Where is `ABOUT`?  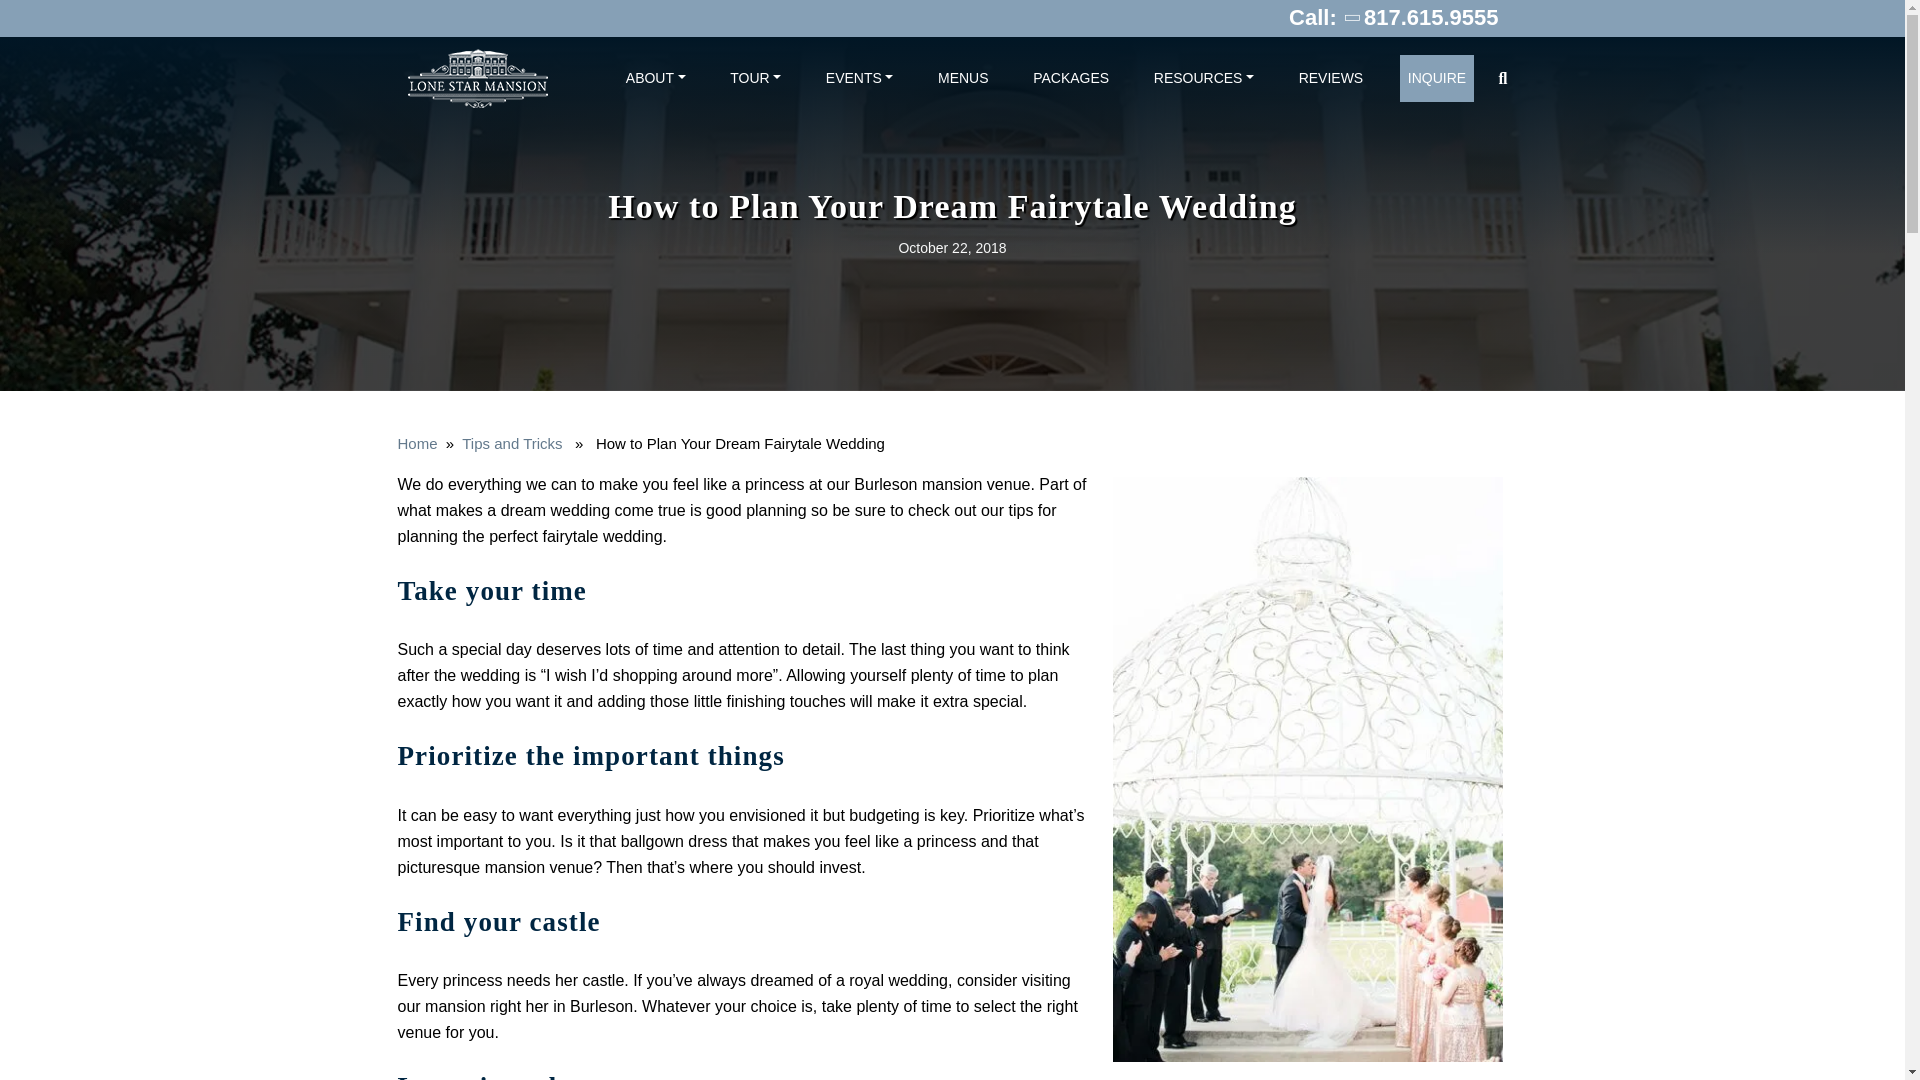
ABOUT is located at coordinates (656, 78).